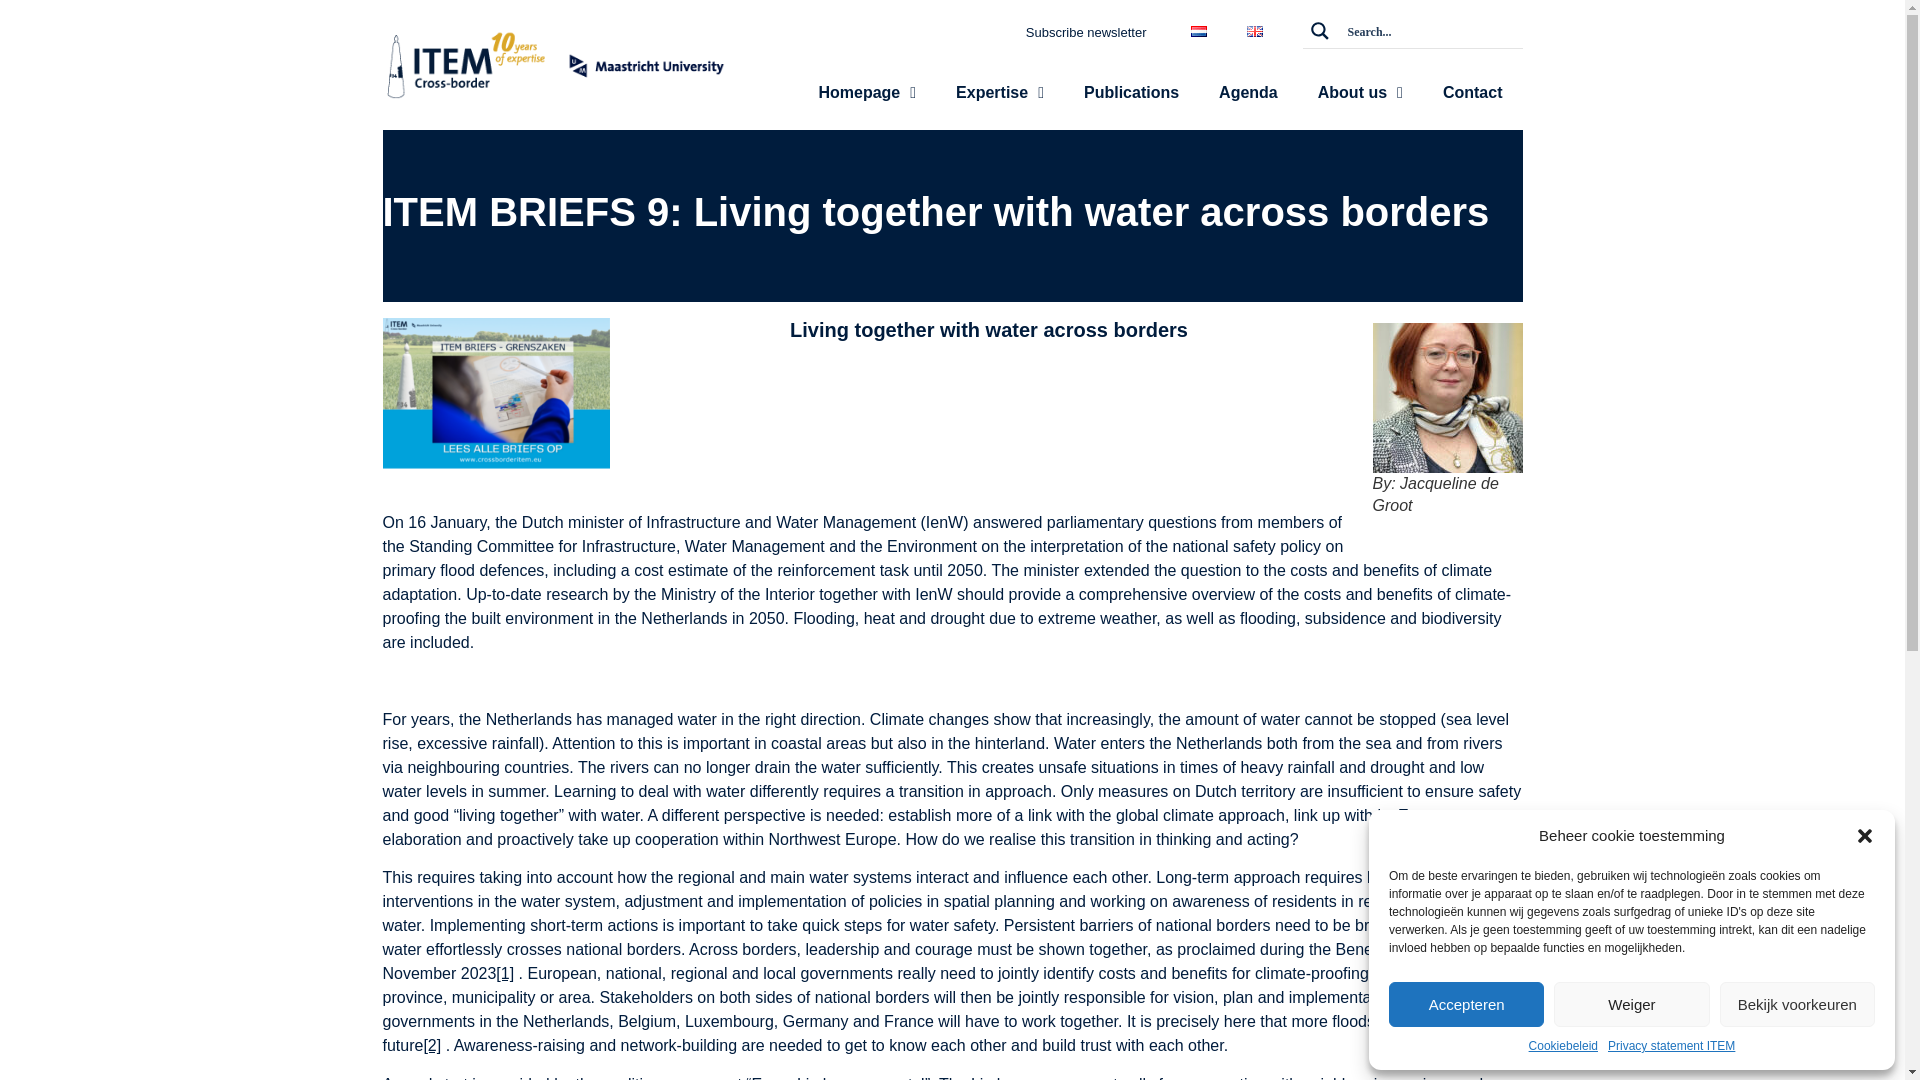  I want to click on Cookiebeleid, so click(1562, 1046).